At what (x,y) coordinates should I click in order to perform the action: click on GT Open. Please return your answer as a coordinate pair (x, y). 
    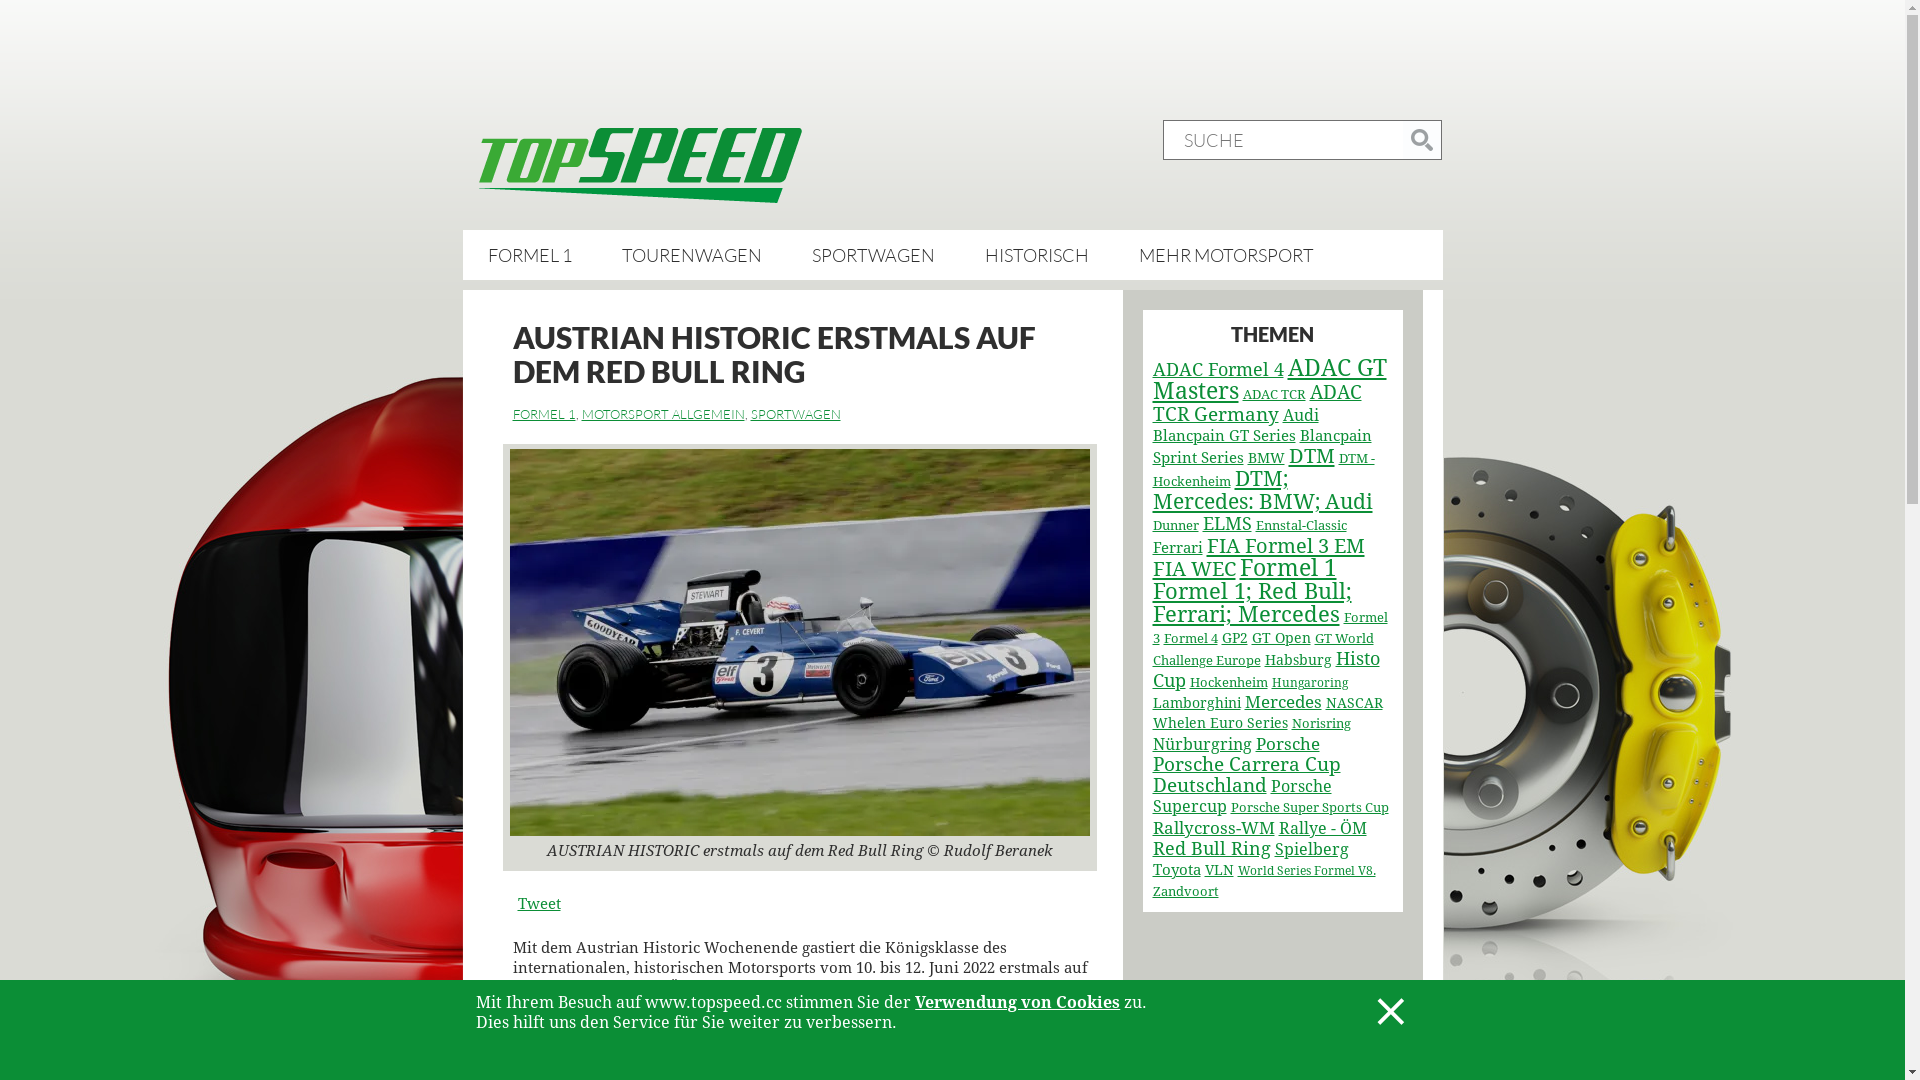
    Looking at the image, I should click on (1282, 638).